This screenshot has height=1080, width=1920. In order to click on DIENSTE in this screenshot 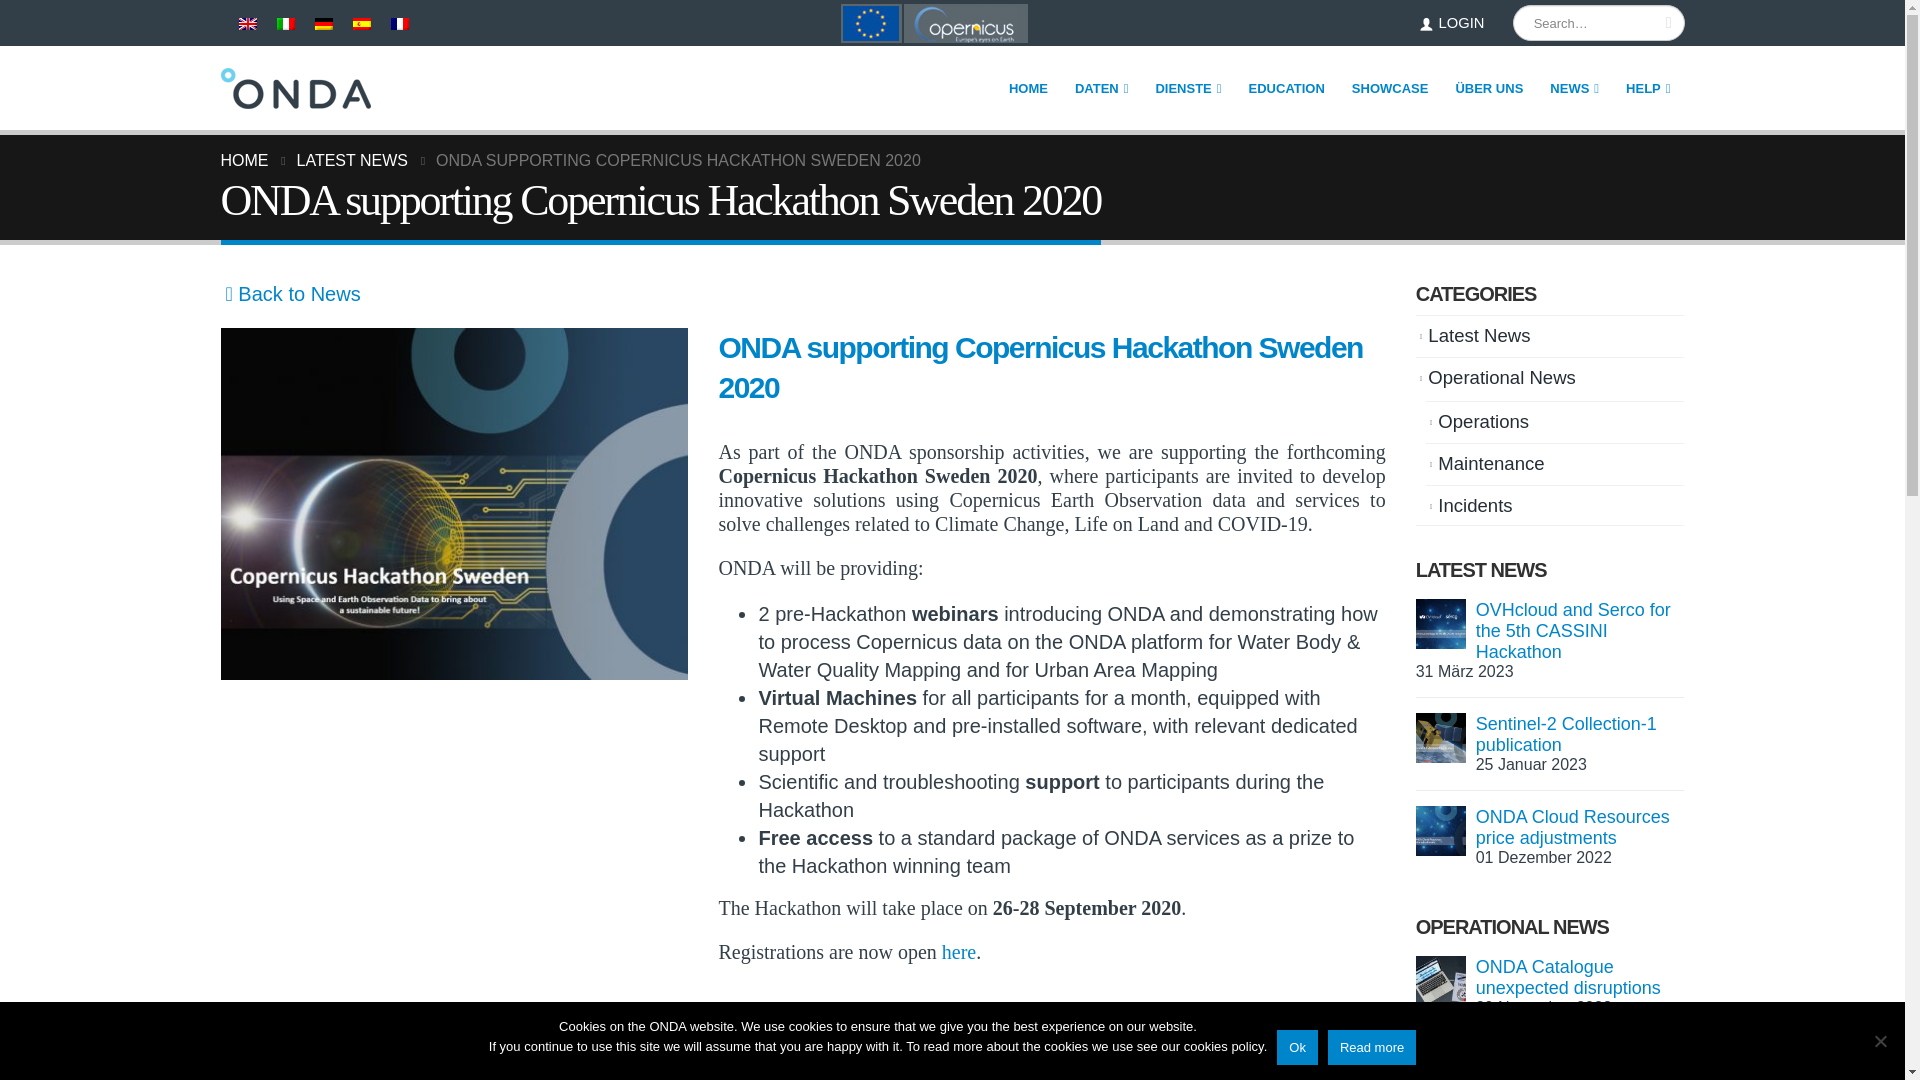, I will do `click(1188, 88)`.